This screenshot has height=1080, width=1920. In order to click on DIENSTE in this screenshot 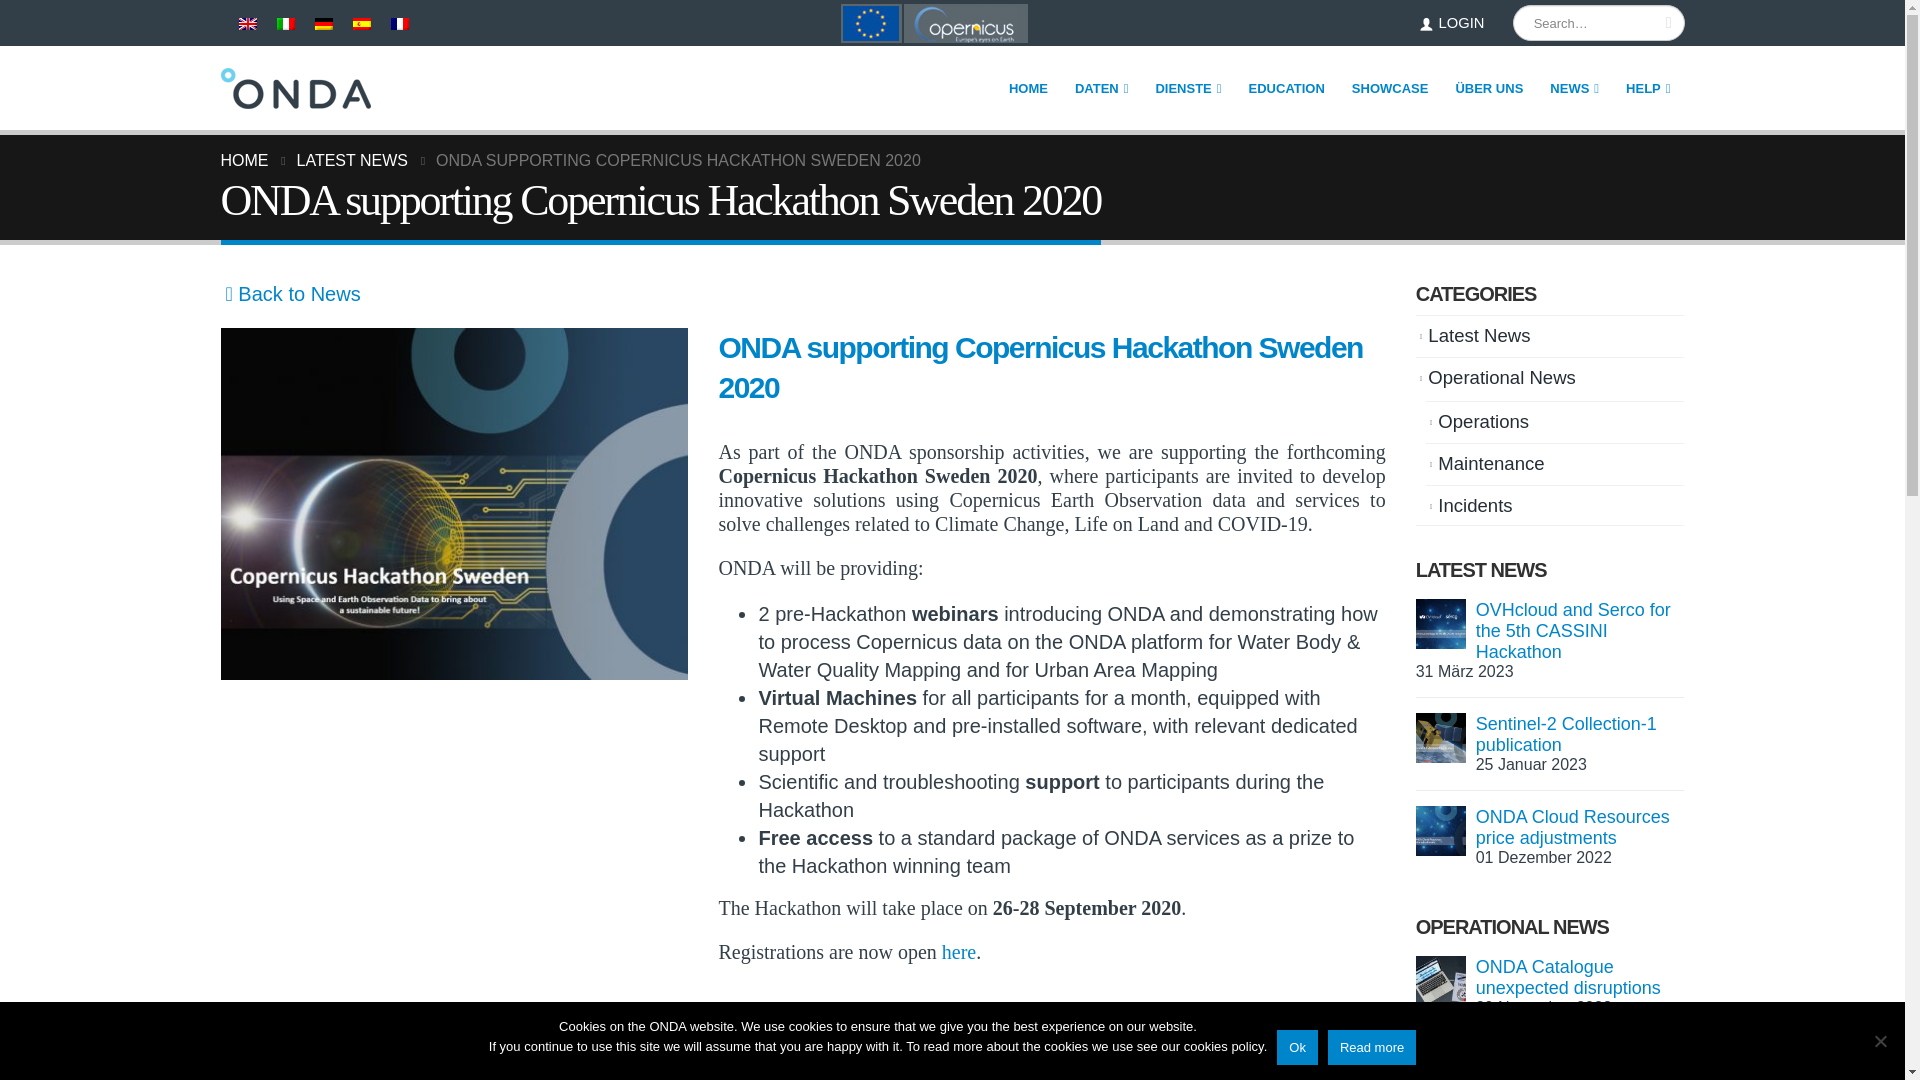, I will do `click(1188, 88)`.